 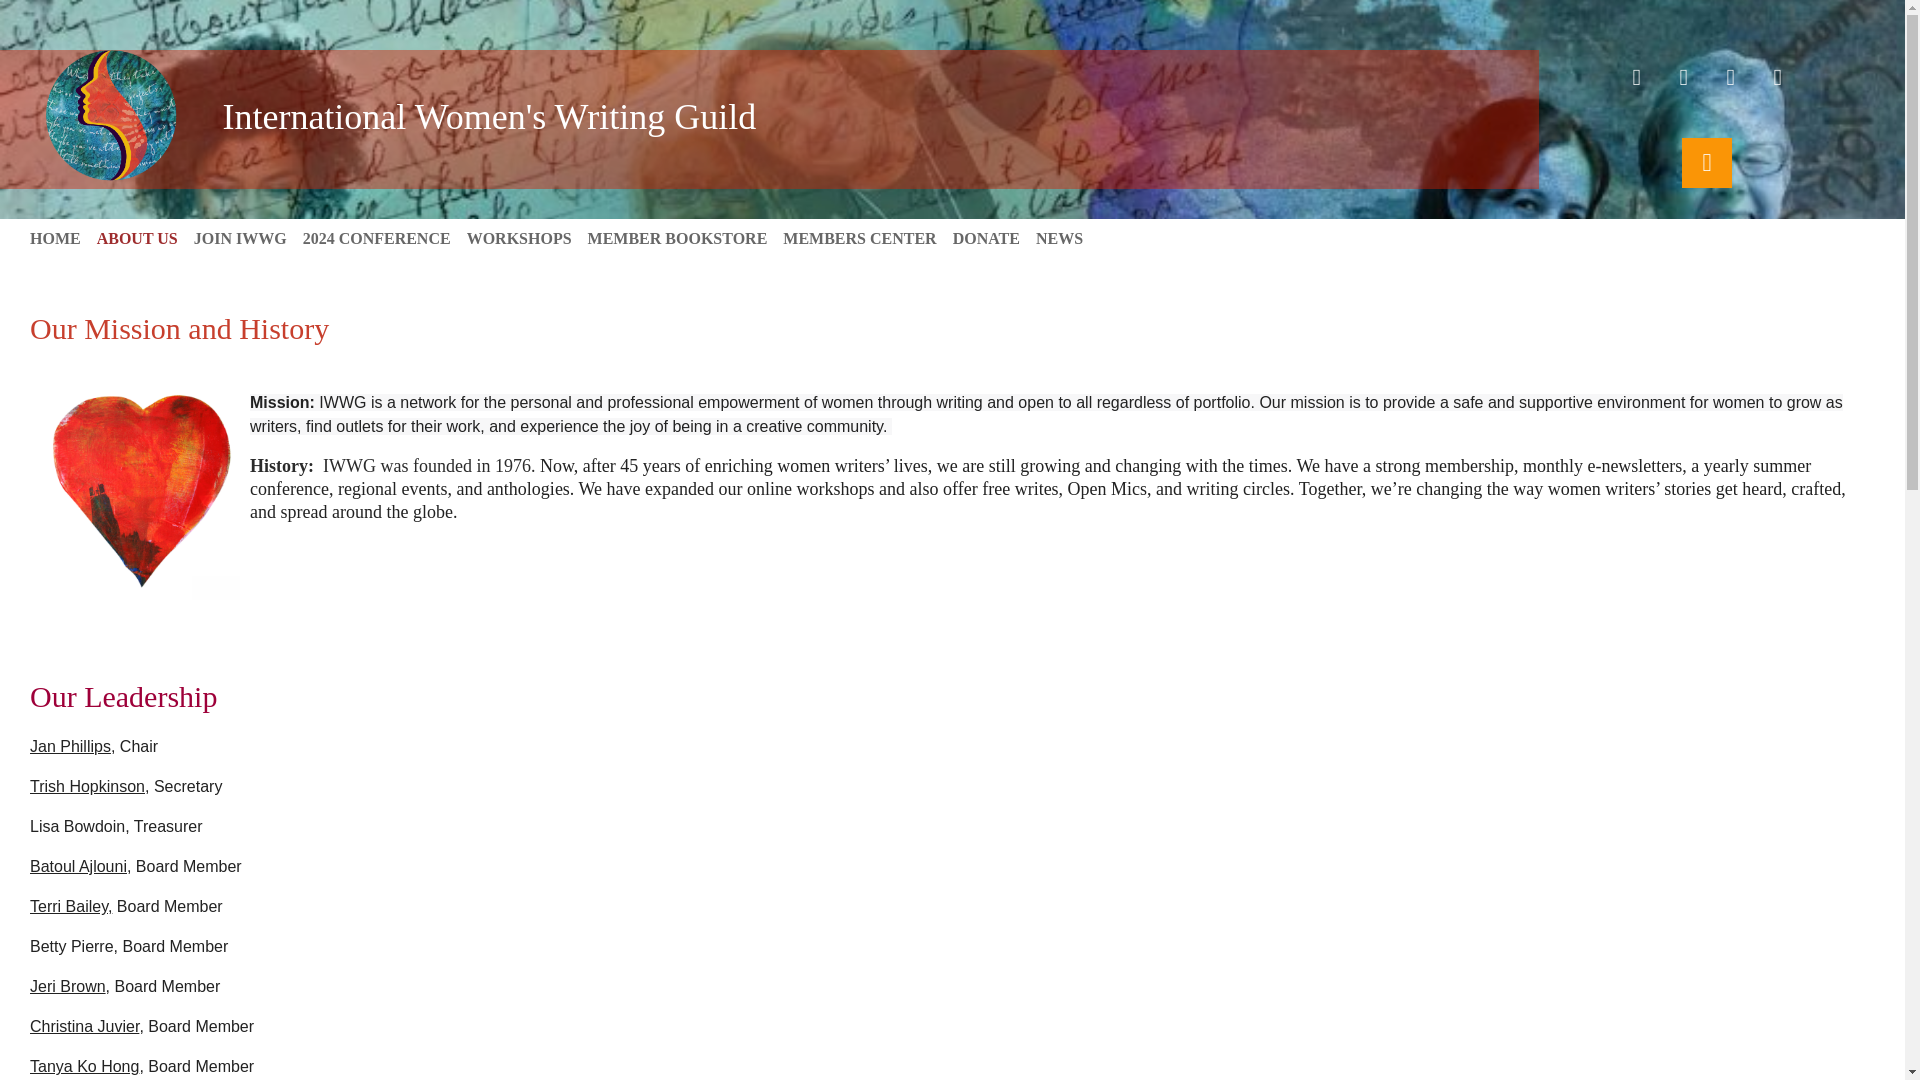 What do you see at coordinates (1067, 238) in the screenshot?
I see `NEWS` at bounding box center [1067, 238].